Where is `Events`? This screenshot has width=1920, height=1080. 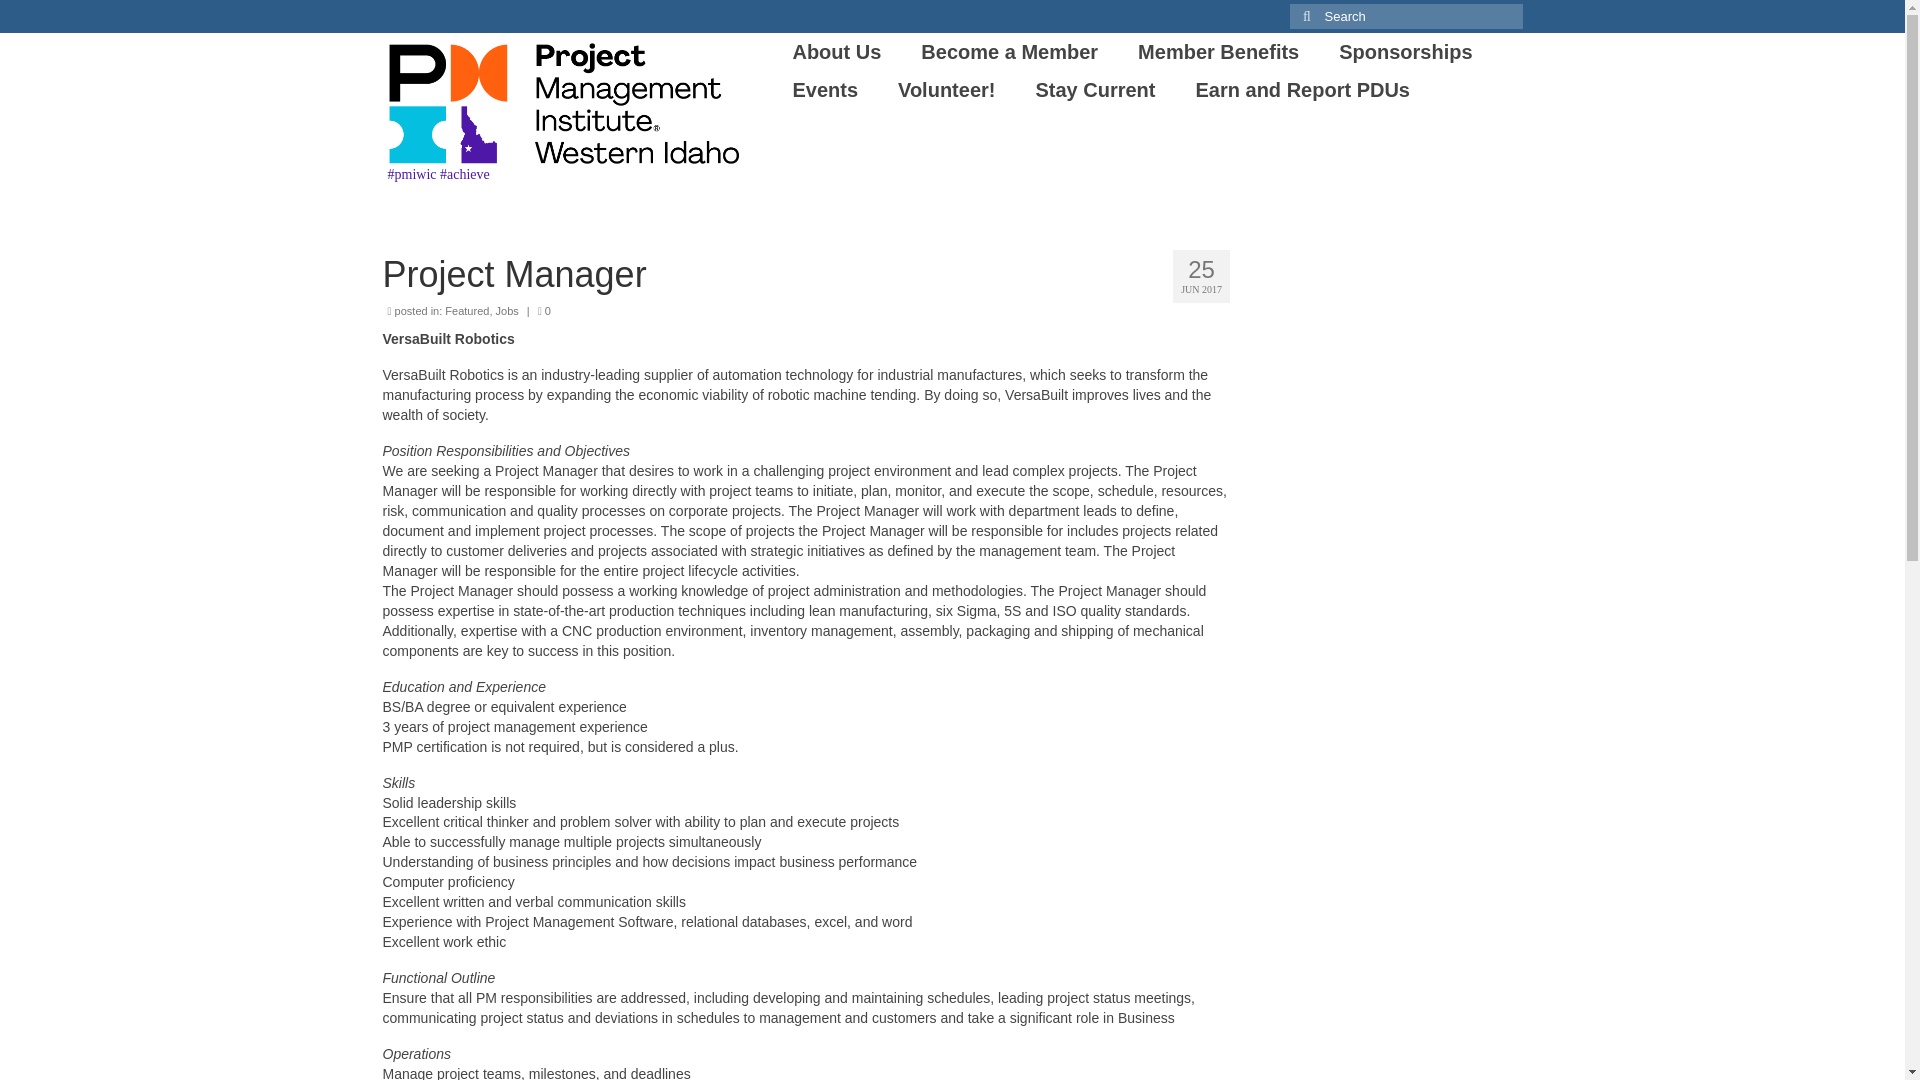 Events is located at coordinates (824, 90).